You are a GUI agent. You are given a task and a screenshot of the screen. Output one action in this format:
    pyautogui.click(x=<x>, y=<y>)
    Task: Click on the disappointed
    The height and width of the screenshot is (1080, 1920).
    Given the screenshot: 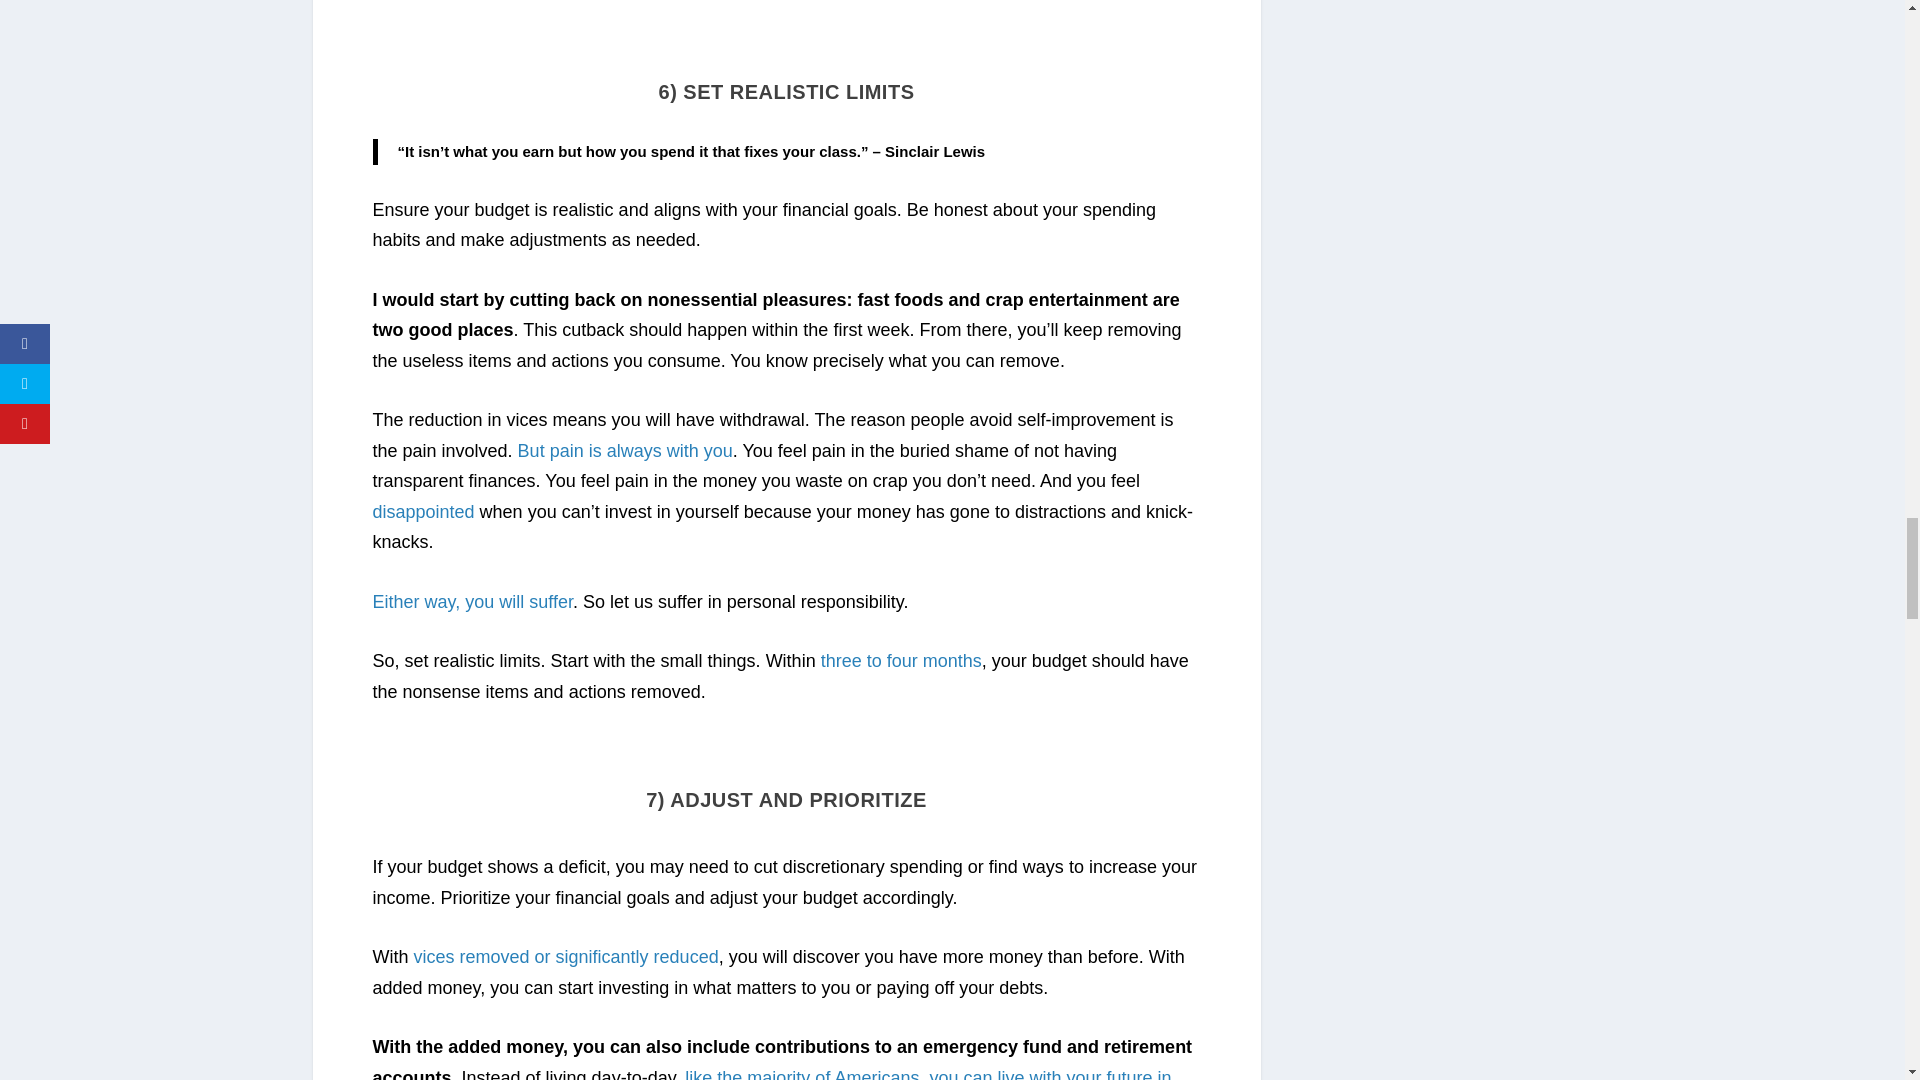 What is the action you would take?
    pyautogui.click(x=423, y=512)
    